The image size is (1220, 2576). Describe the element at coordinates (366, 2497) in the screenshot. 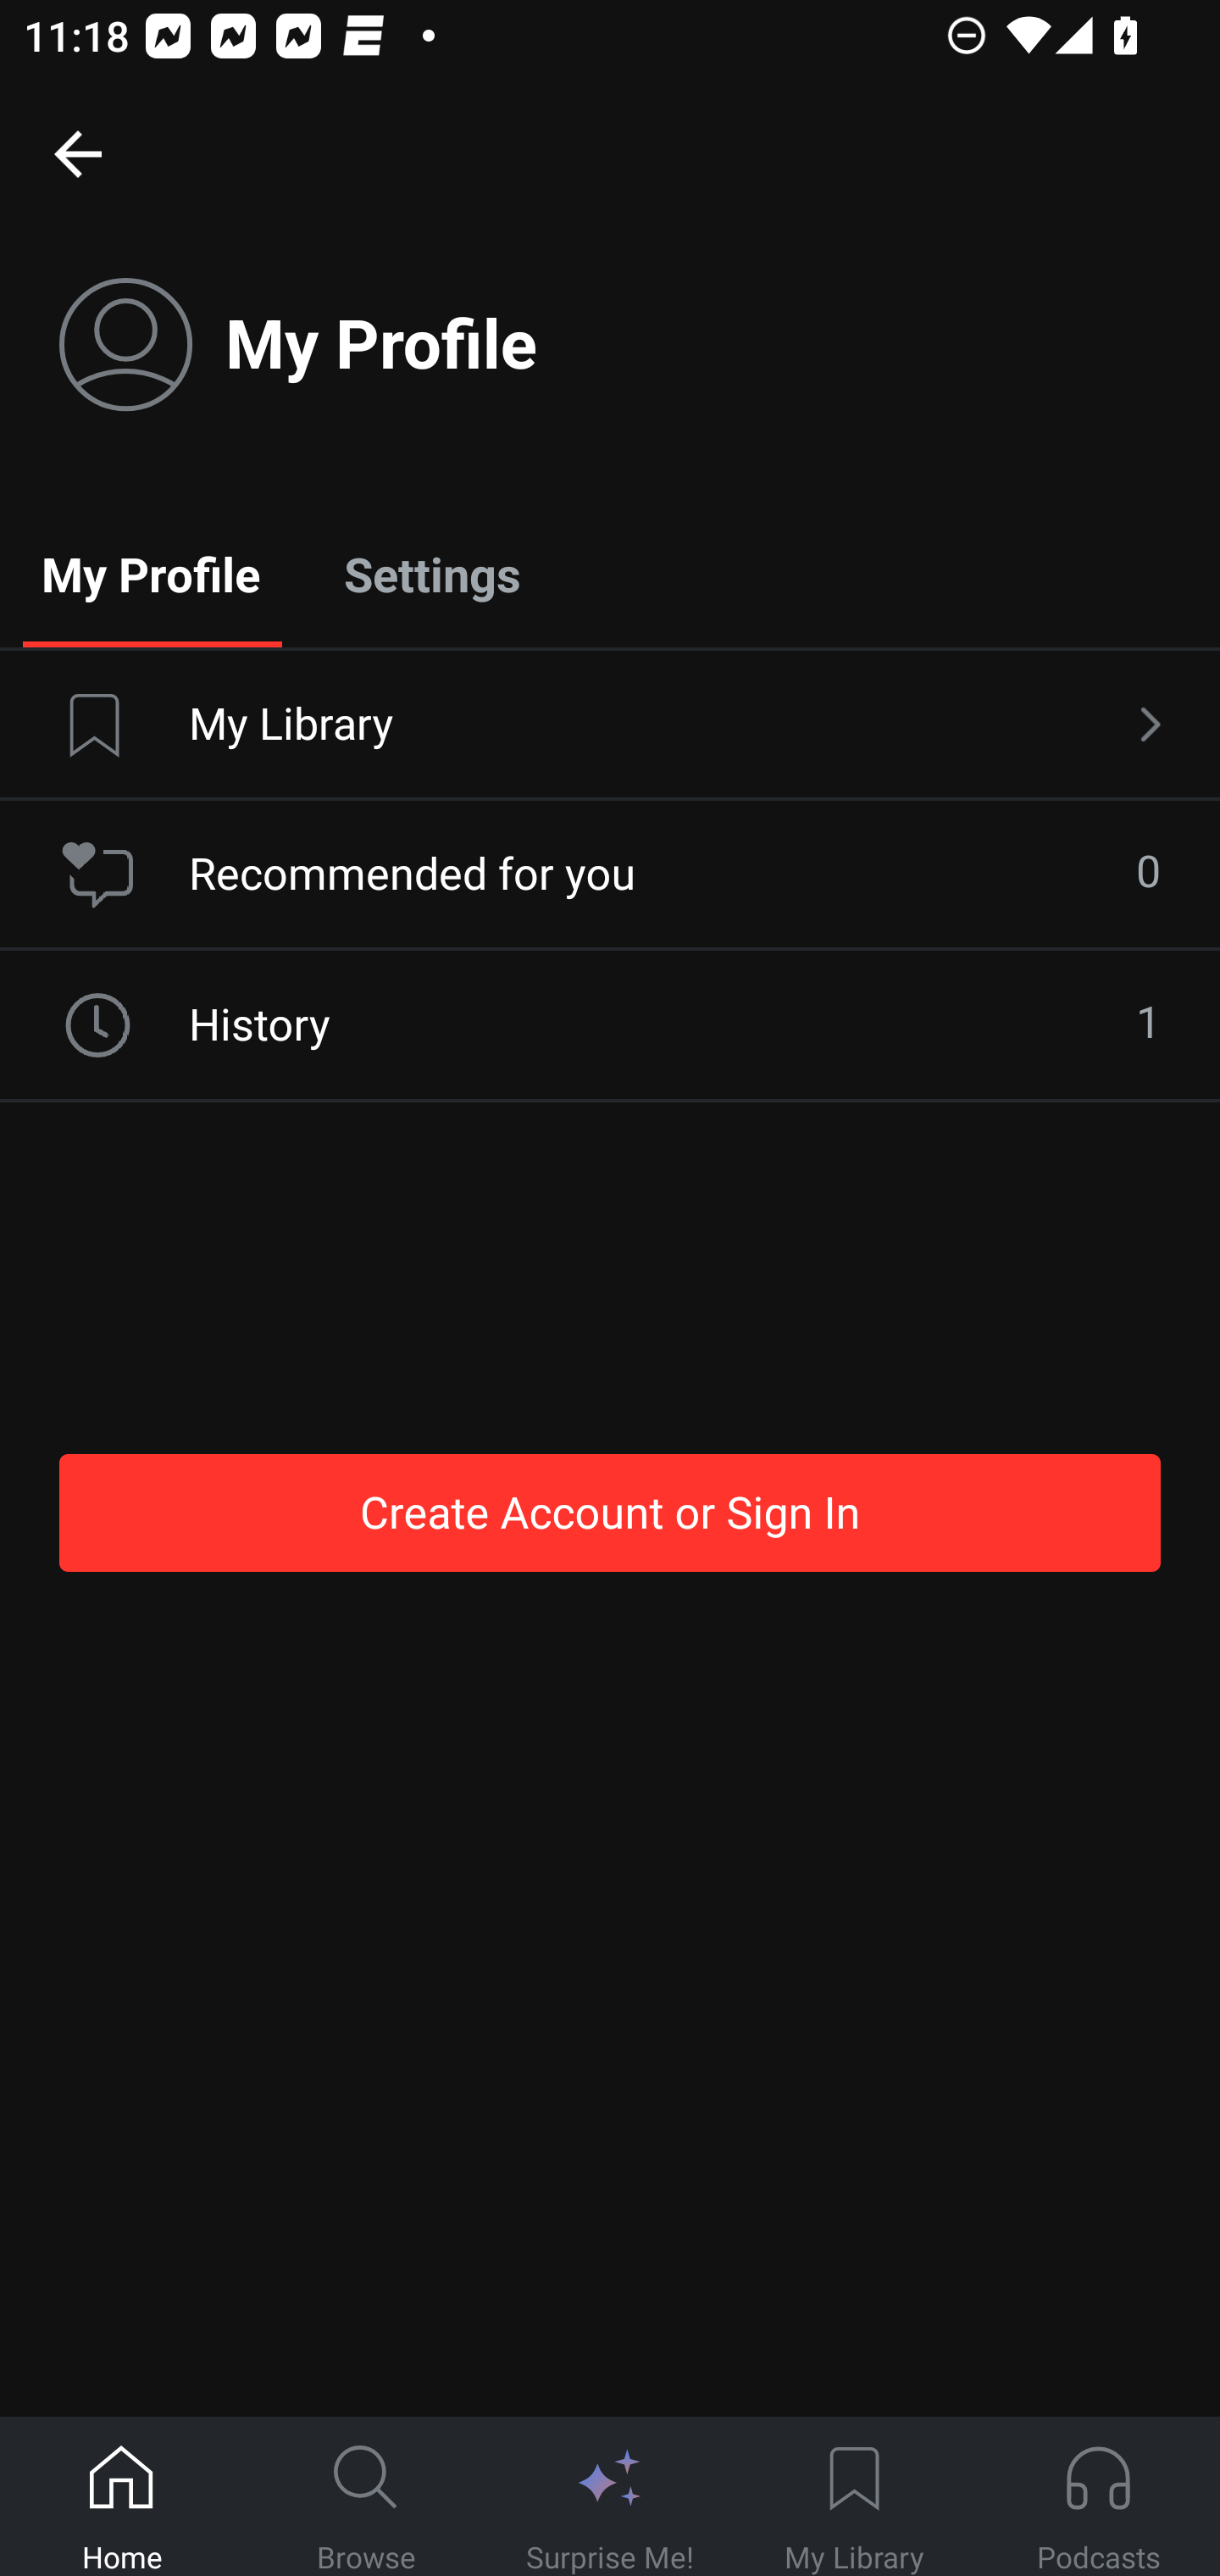

I see `Browse` at that location.